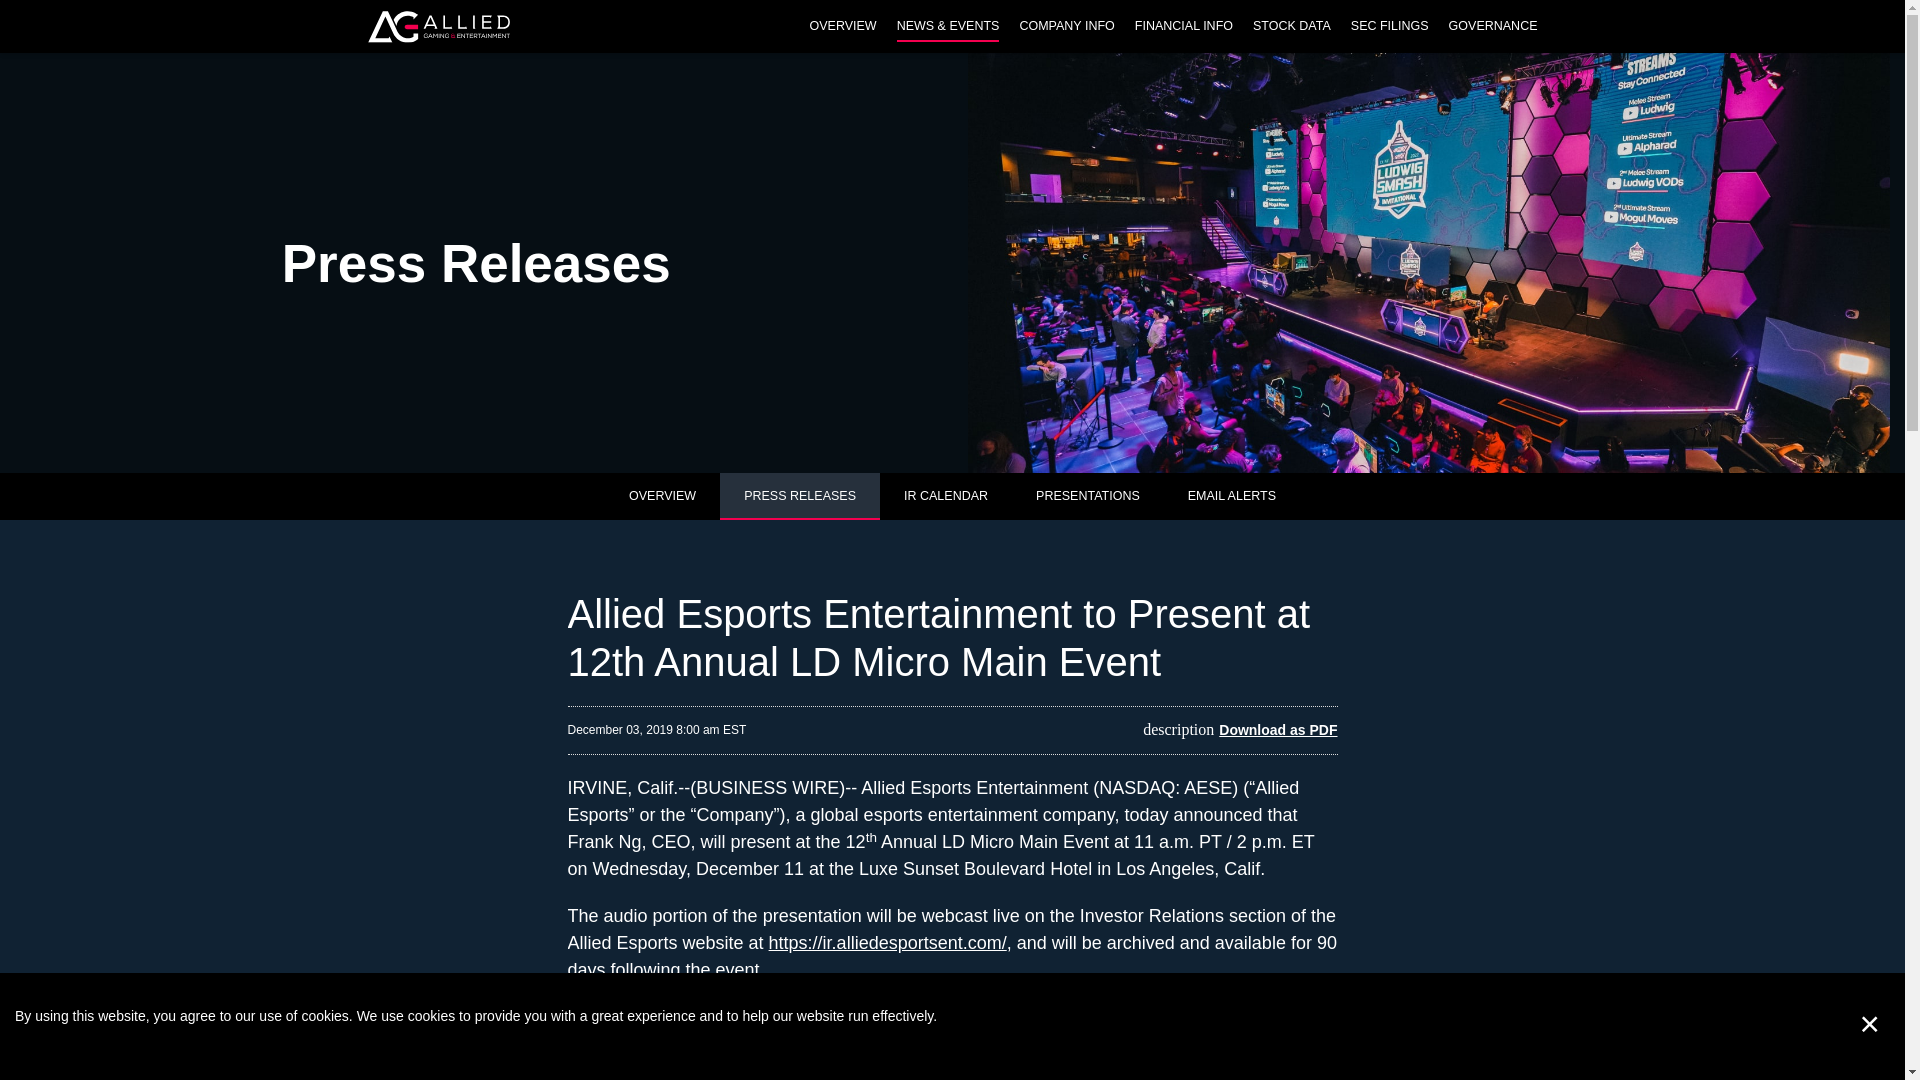 The width and height of the screenshot is (1920, 1080). I want to click on STOCK DATA, so click(1291, 35).